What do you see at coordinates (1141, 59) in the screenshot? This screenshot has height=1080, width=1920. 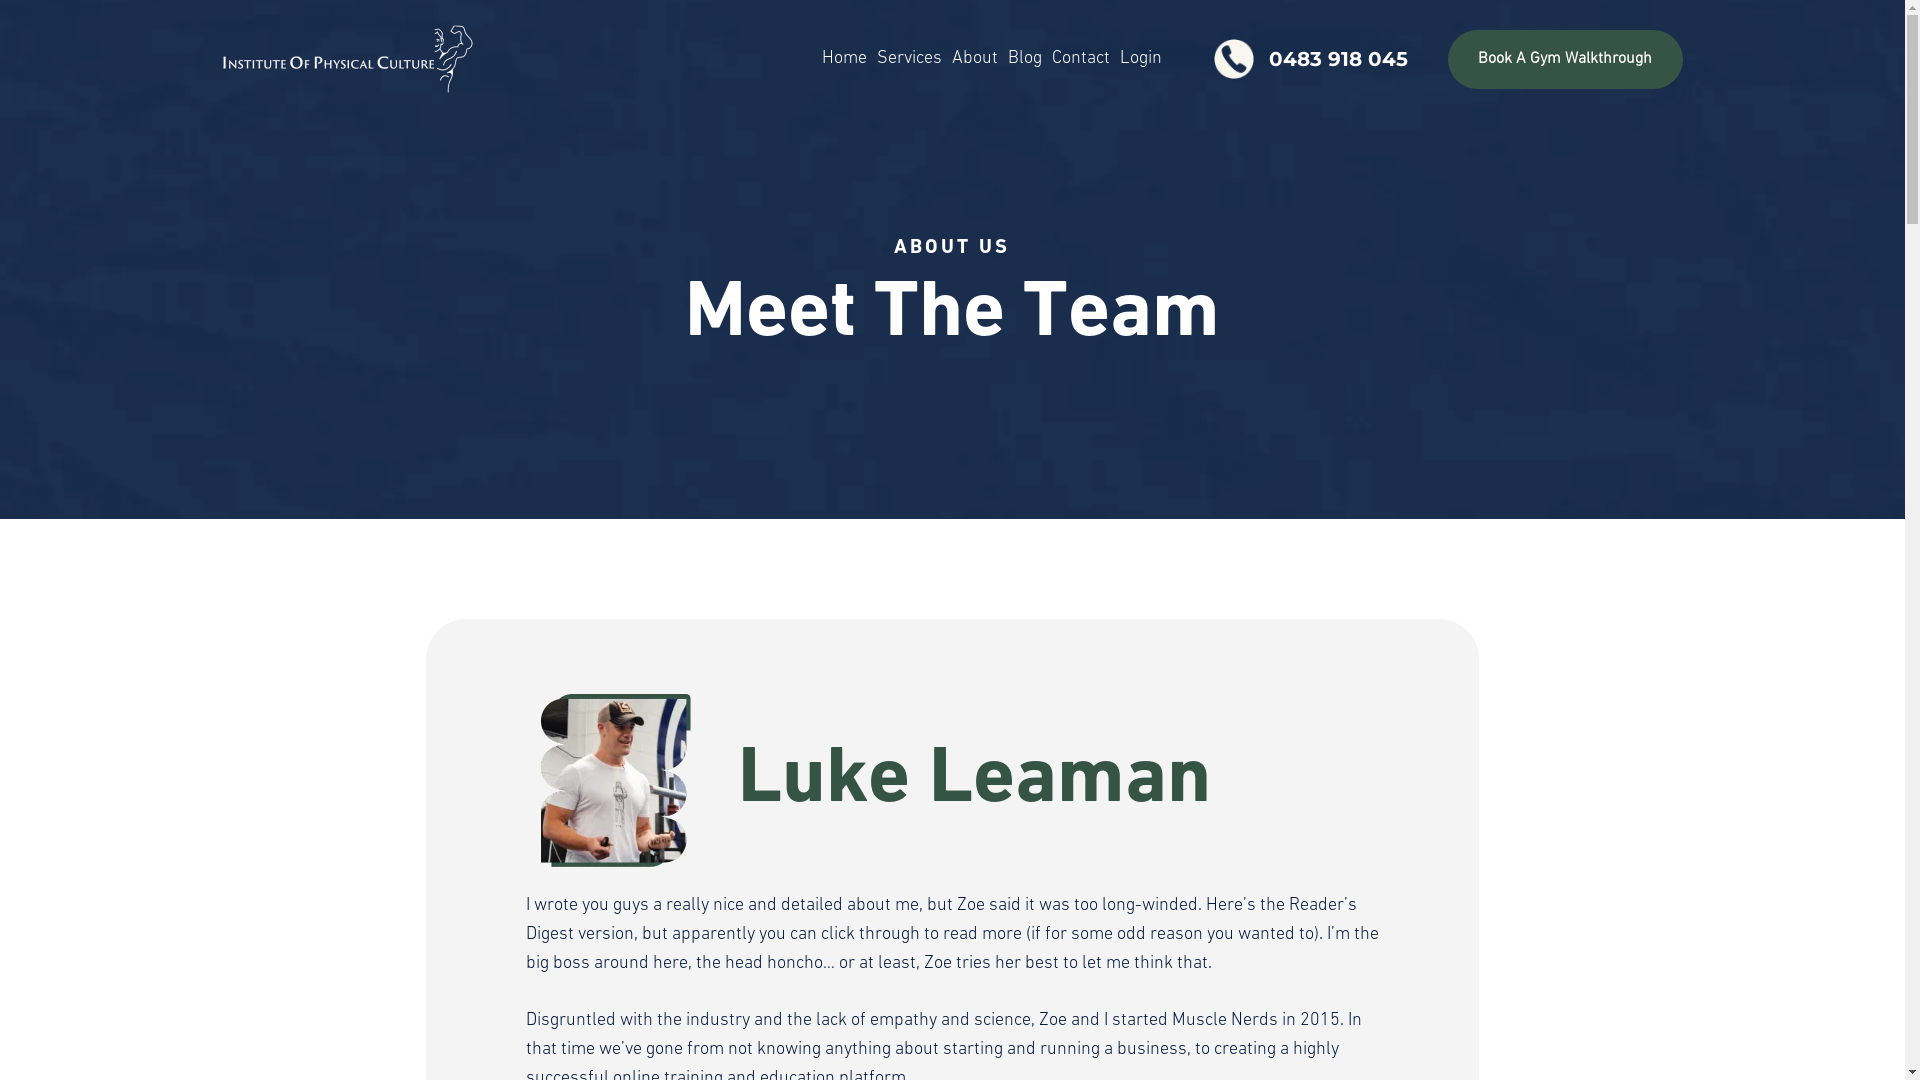 I see `Login` at bounding box center [1141, 59].